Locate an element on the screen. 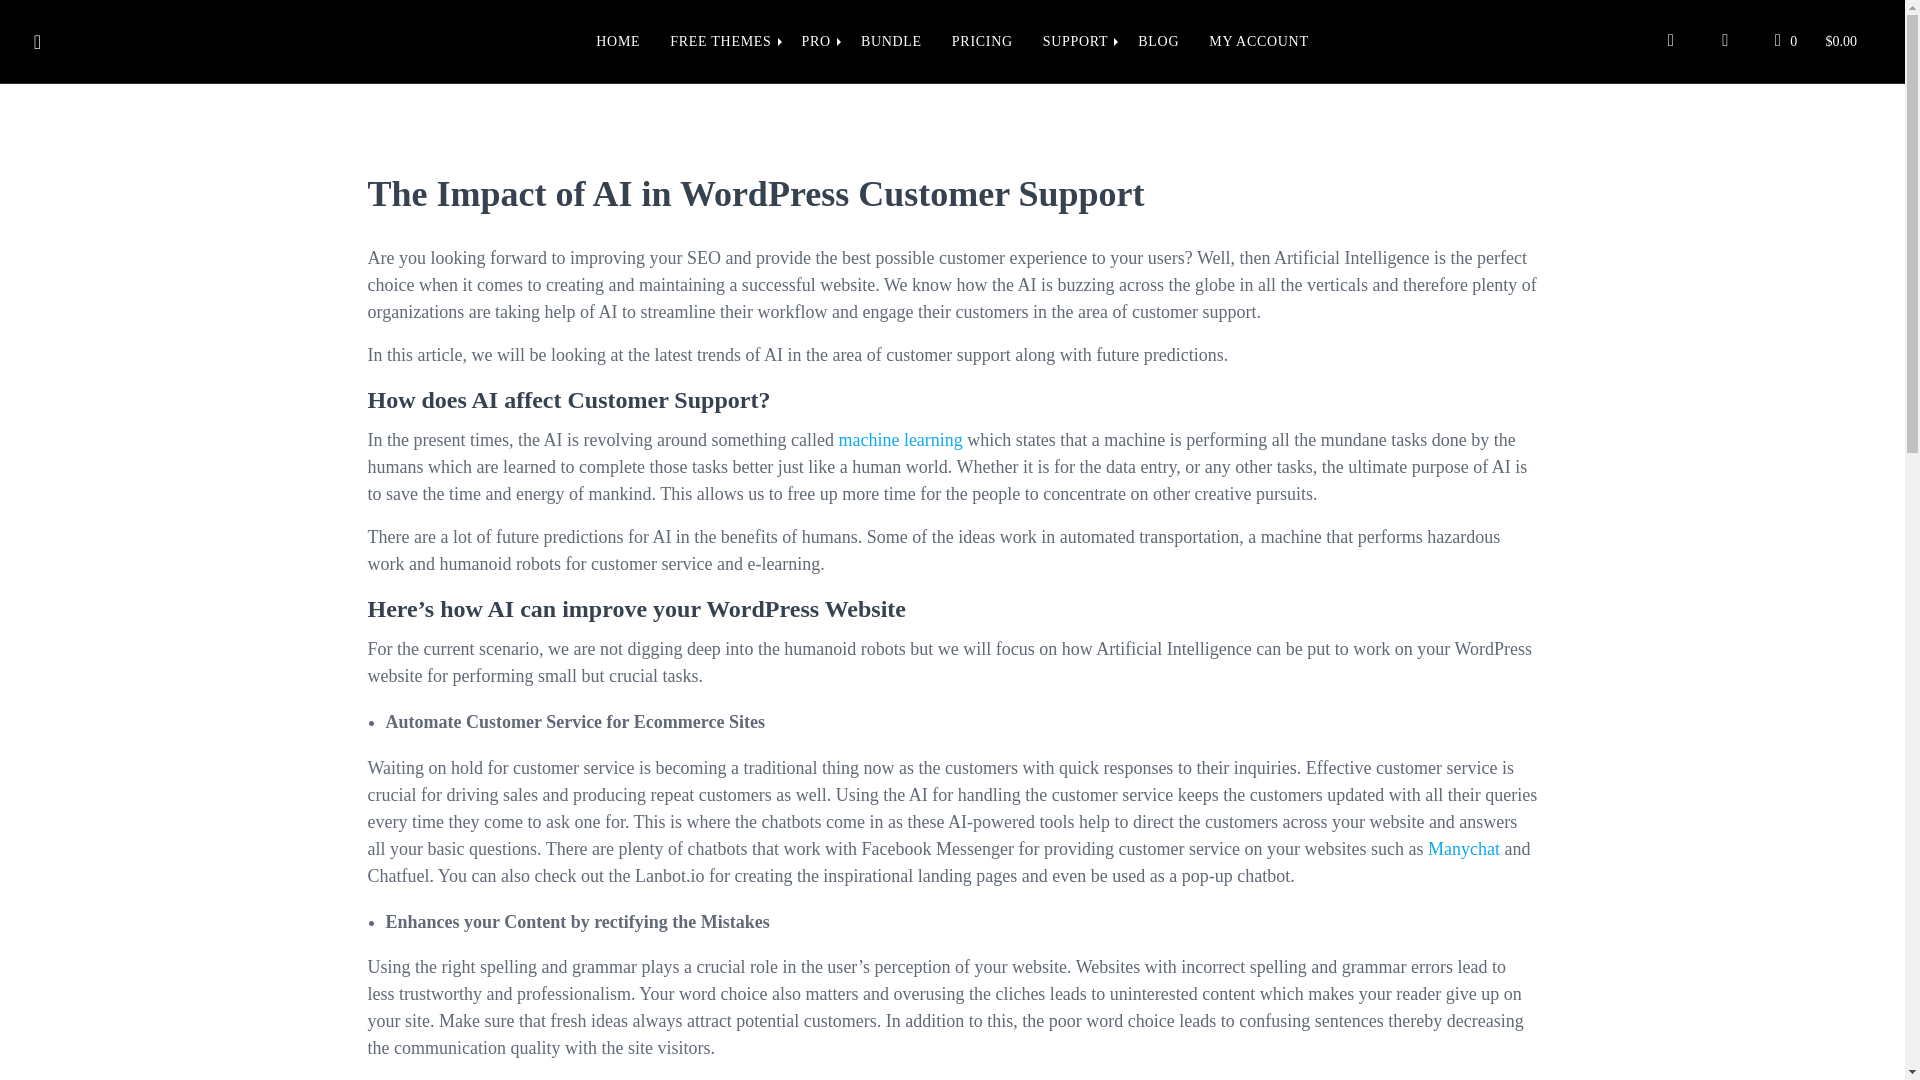 The image size is (1920, 1080). HOME is located at coordinates (618, 42).